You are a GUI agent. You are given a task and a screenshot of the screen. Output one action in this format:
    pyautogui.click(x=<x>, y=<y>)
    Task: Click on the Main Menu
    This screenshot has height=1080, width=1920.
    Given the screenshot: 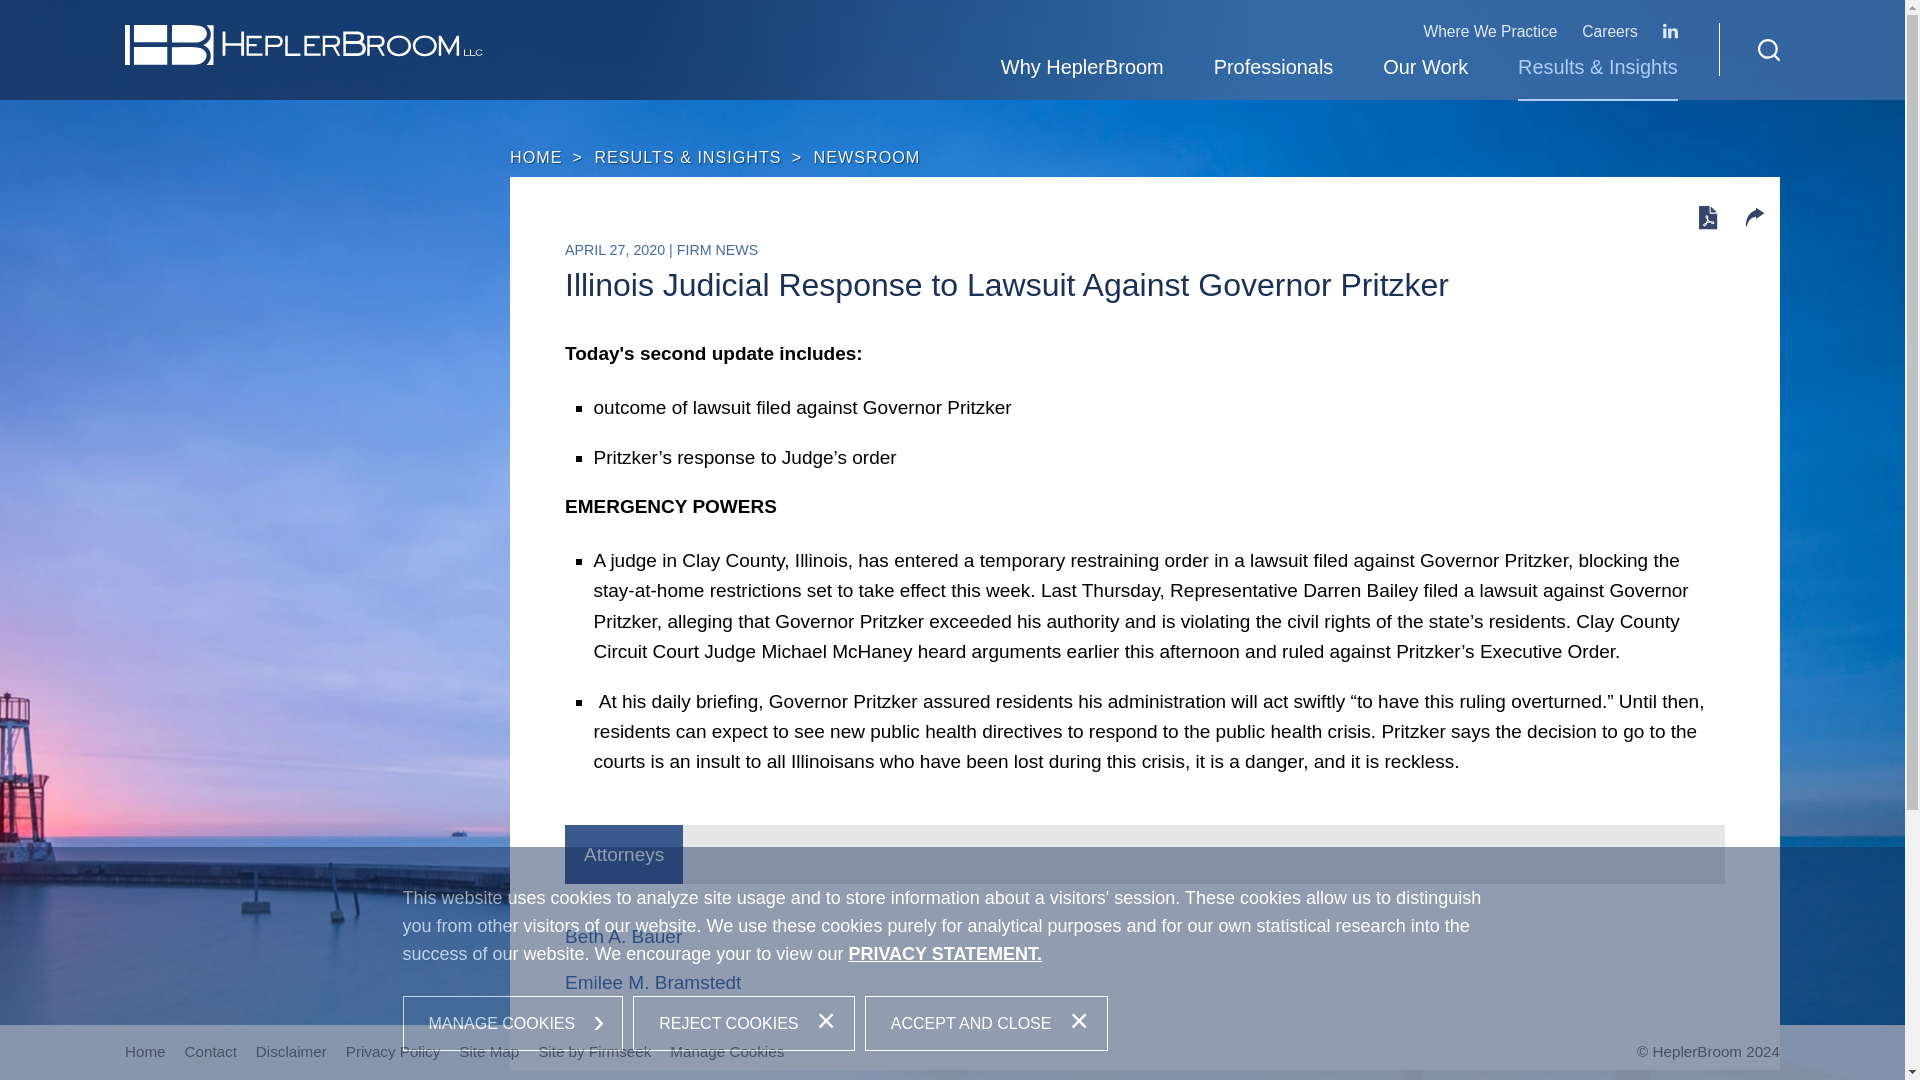 What is the action you would take?
    pyautogui.click(x=890, y=25)
    